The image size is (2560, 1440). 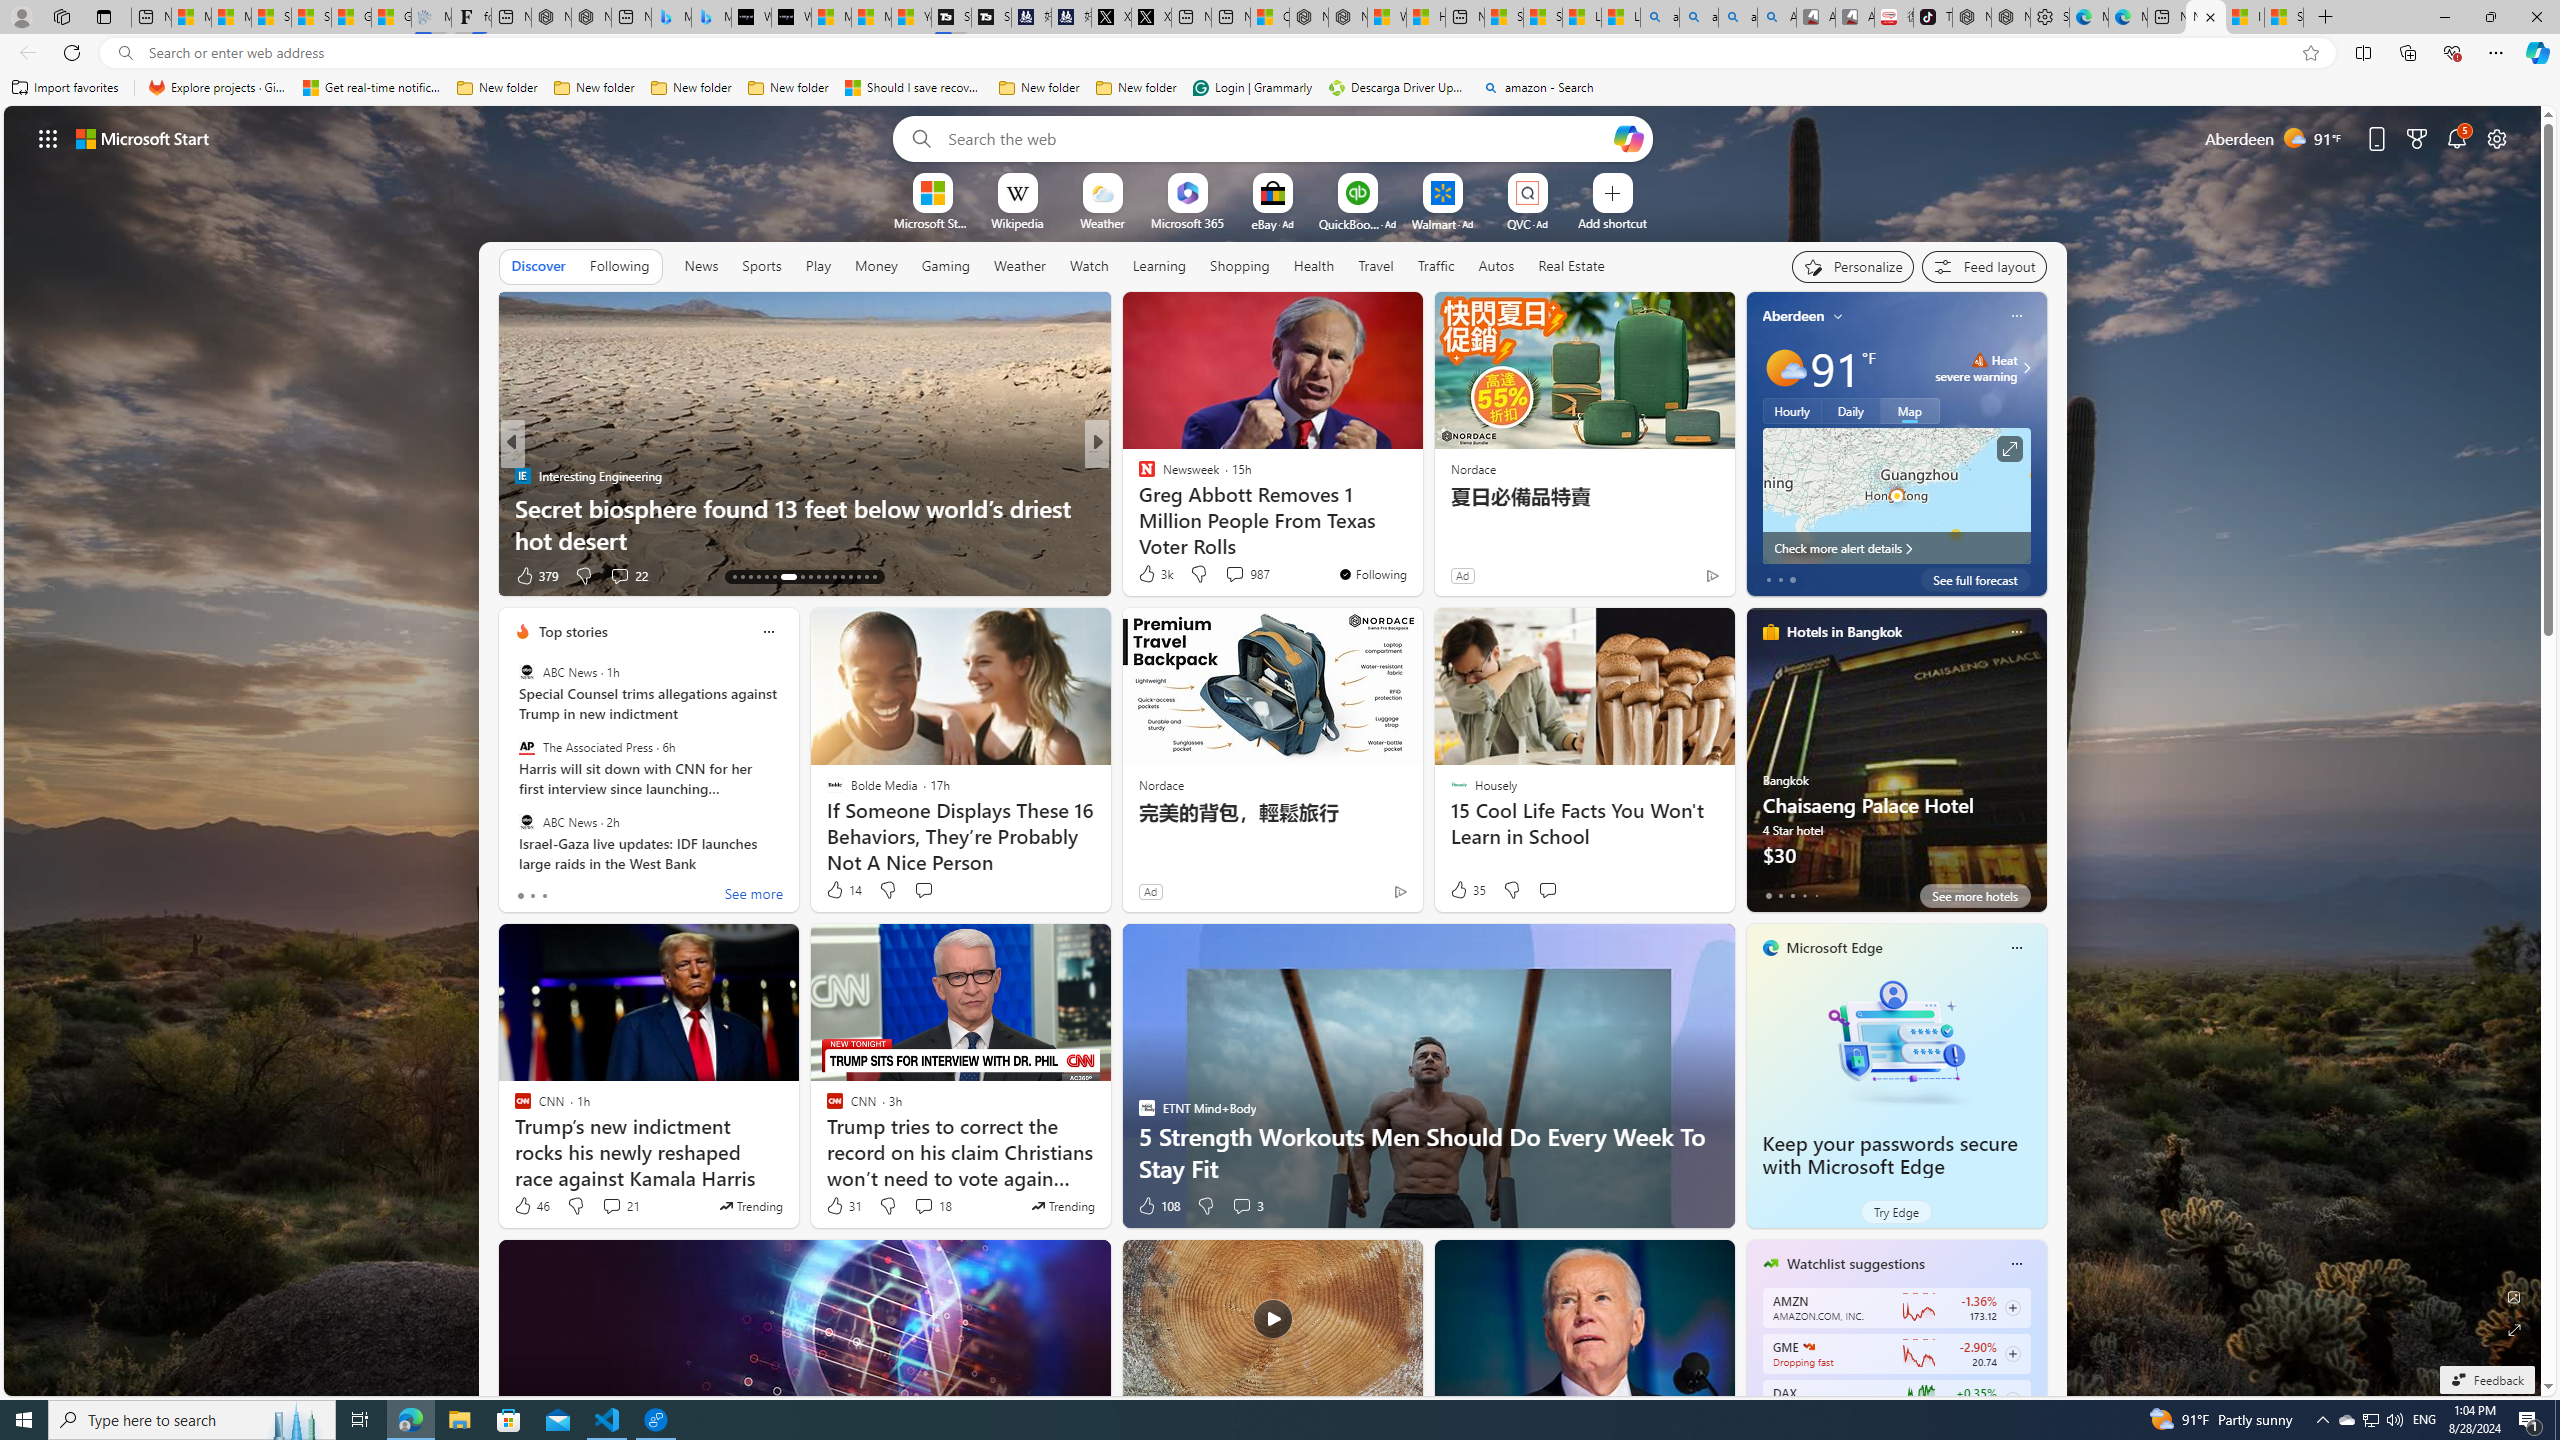 I want to click on AutomationID: tab-29, so click(x=874, y=577).